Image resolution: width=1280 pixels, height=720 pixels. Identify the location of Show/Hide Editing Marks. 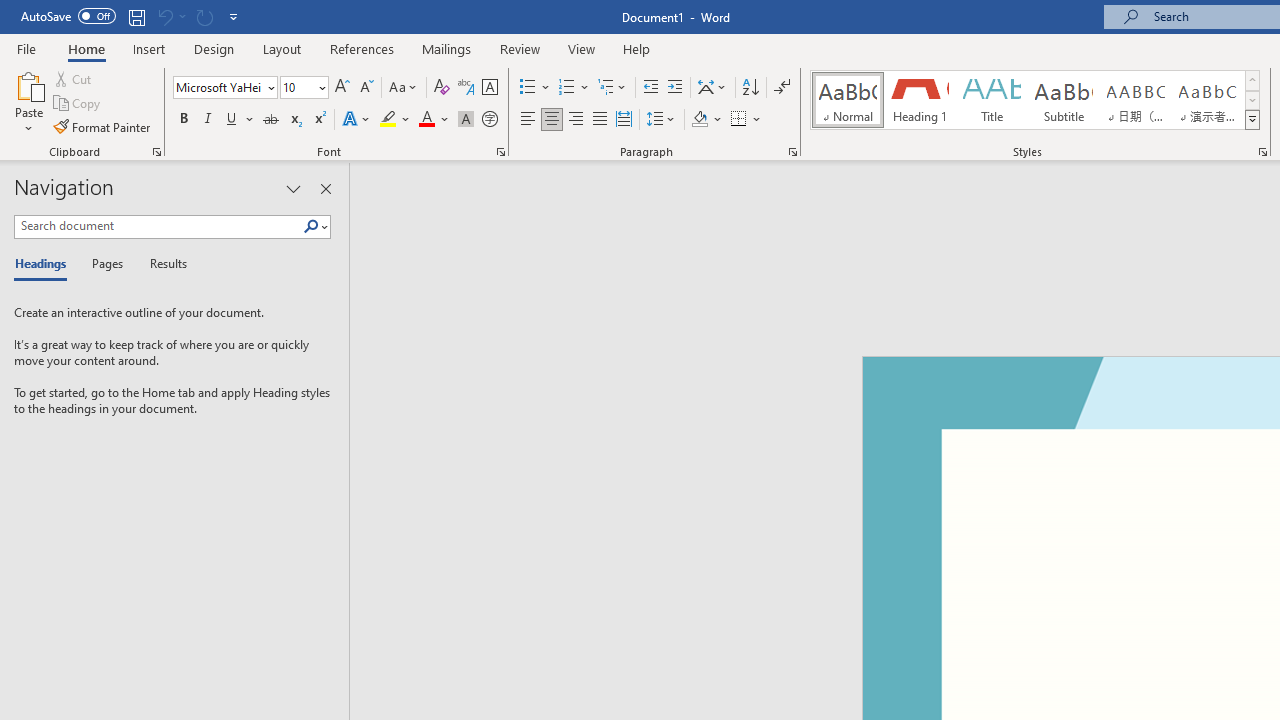
(782, 88).